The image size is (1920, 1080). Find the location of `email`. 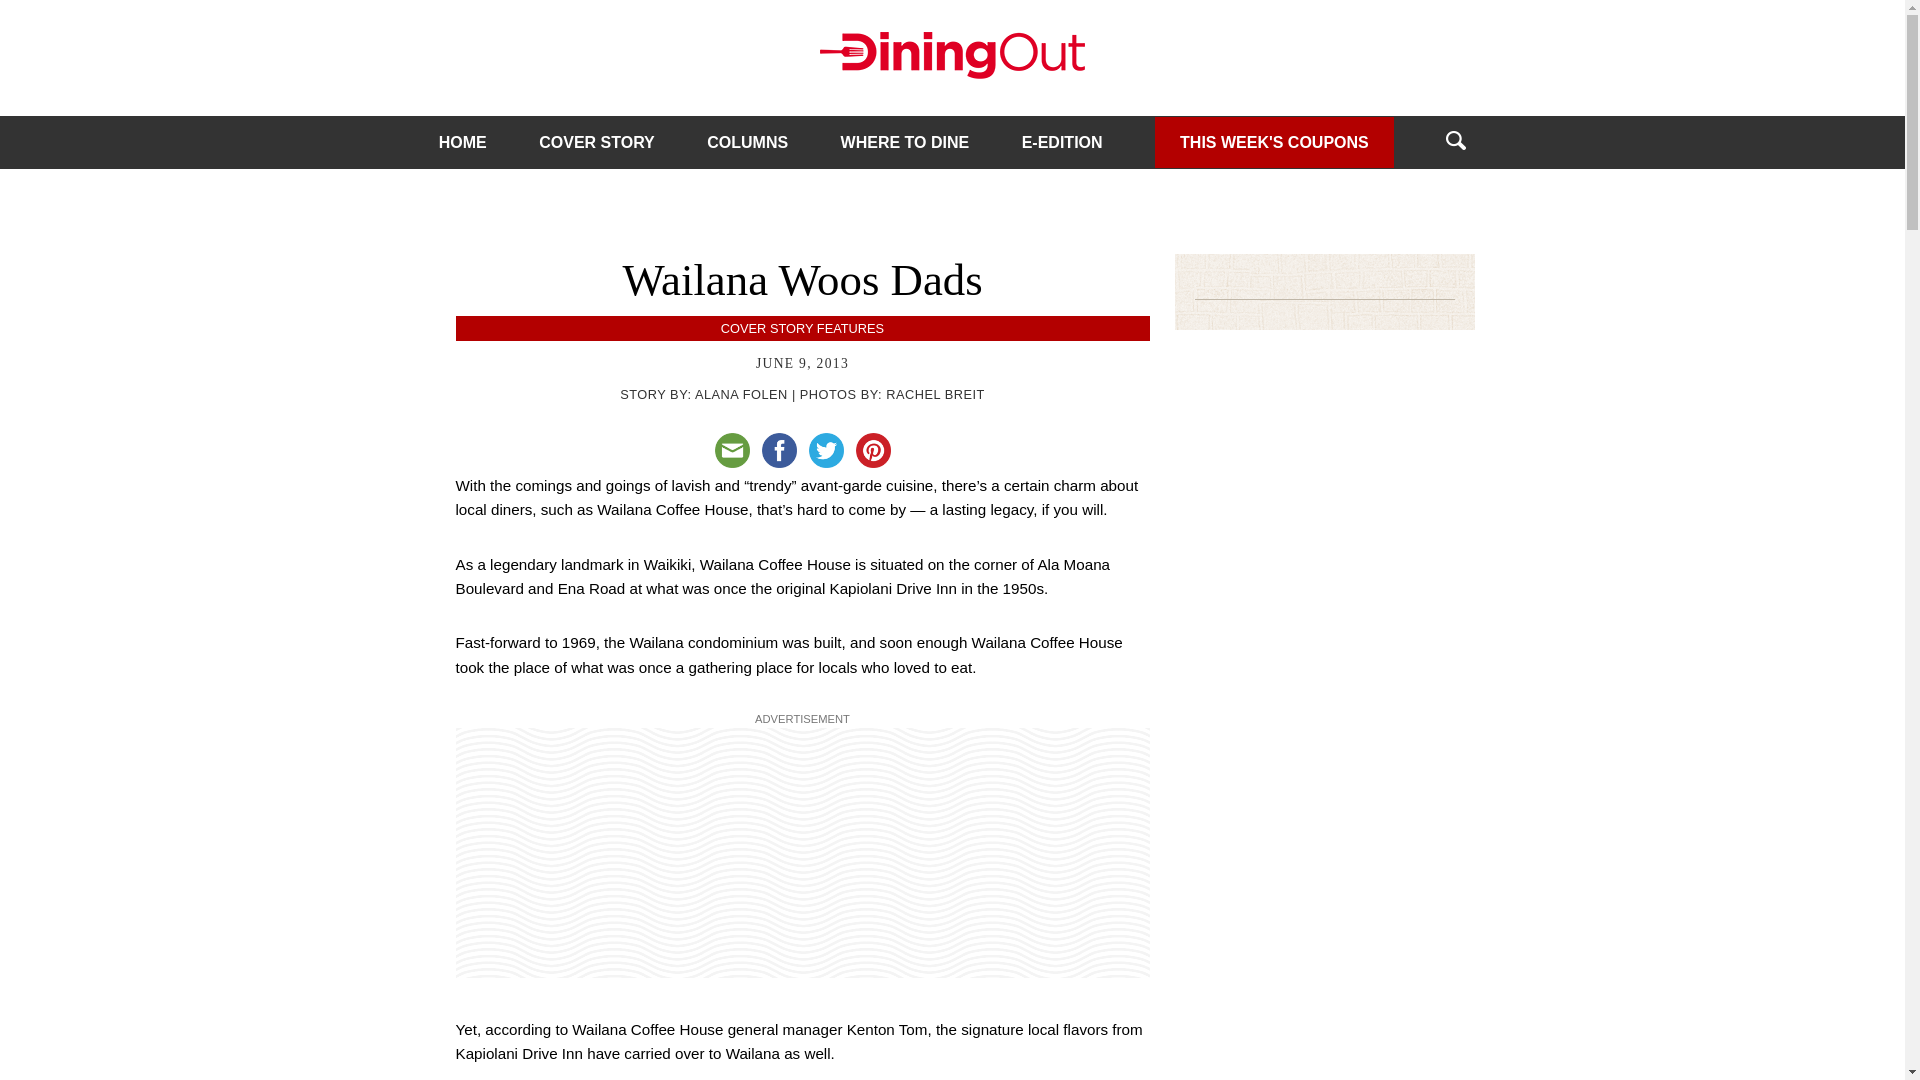

email is located at coordinates (731, 450).